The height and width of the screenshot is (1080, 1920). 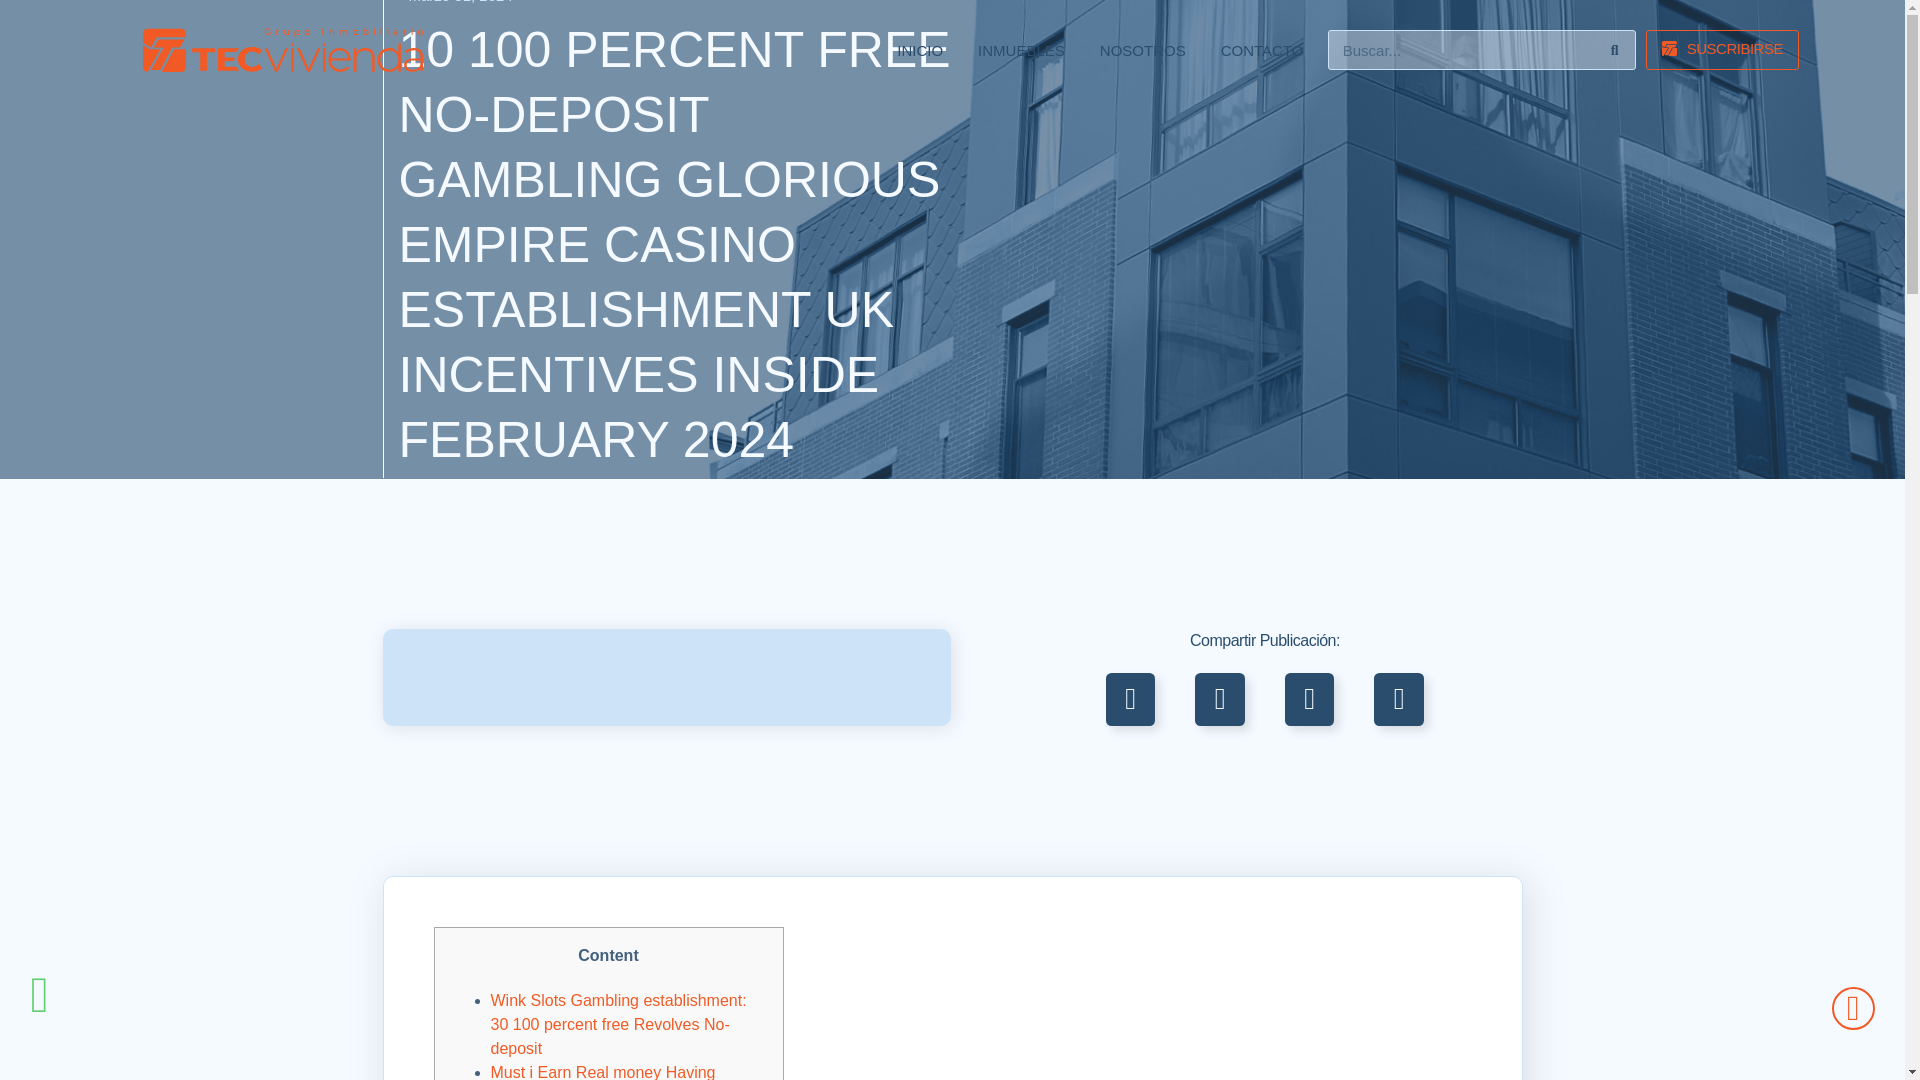 I want to click on Buscar, so click(x=1460, y=50).